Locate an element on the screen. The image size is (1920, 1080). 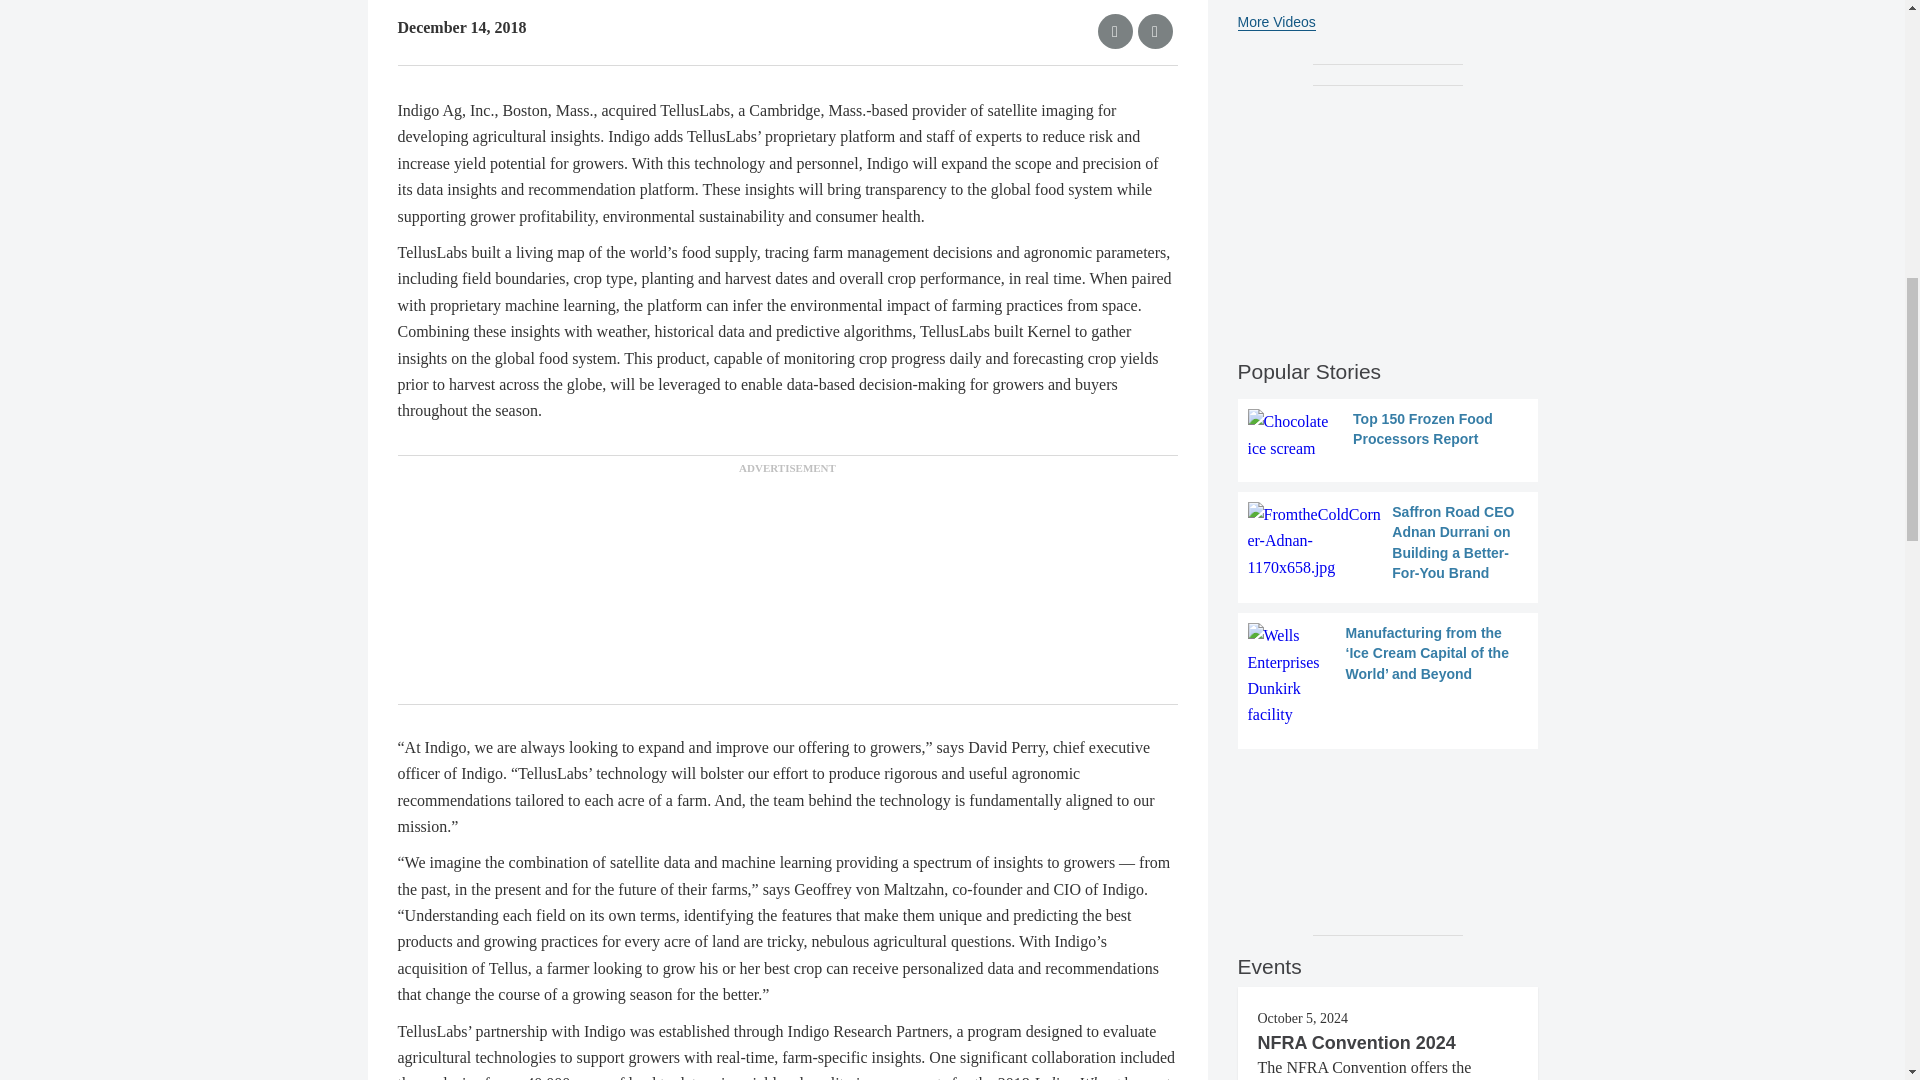
Interaction questions is located at coordinates (1388, 834).